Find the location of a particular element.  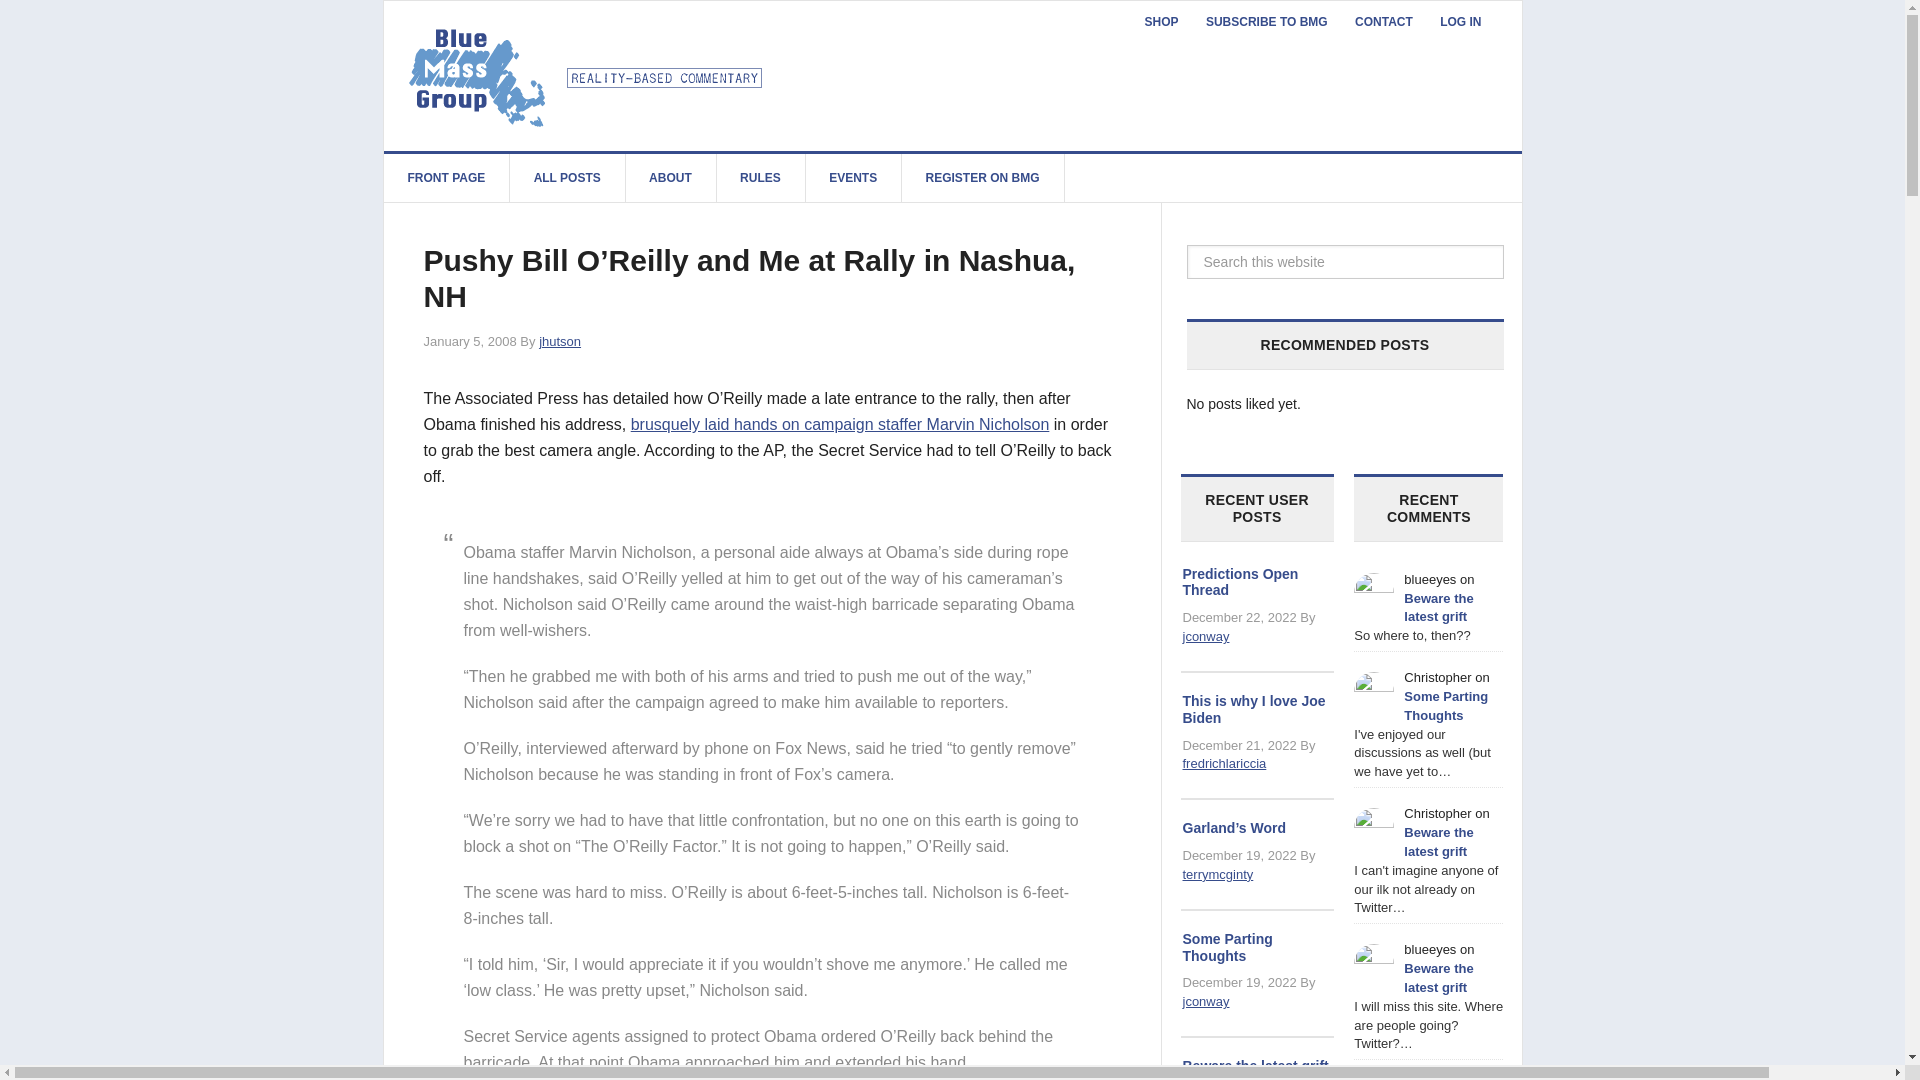

REGISTER ON BMG is located at coordinates (982, 178).